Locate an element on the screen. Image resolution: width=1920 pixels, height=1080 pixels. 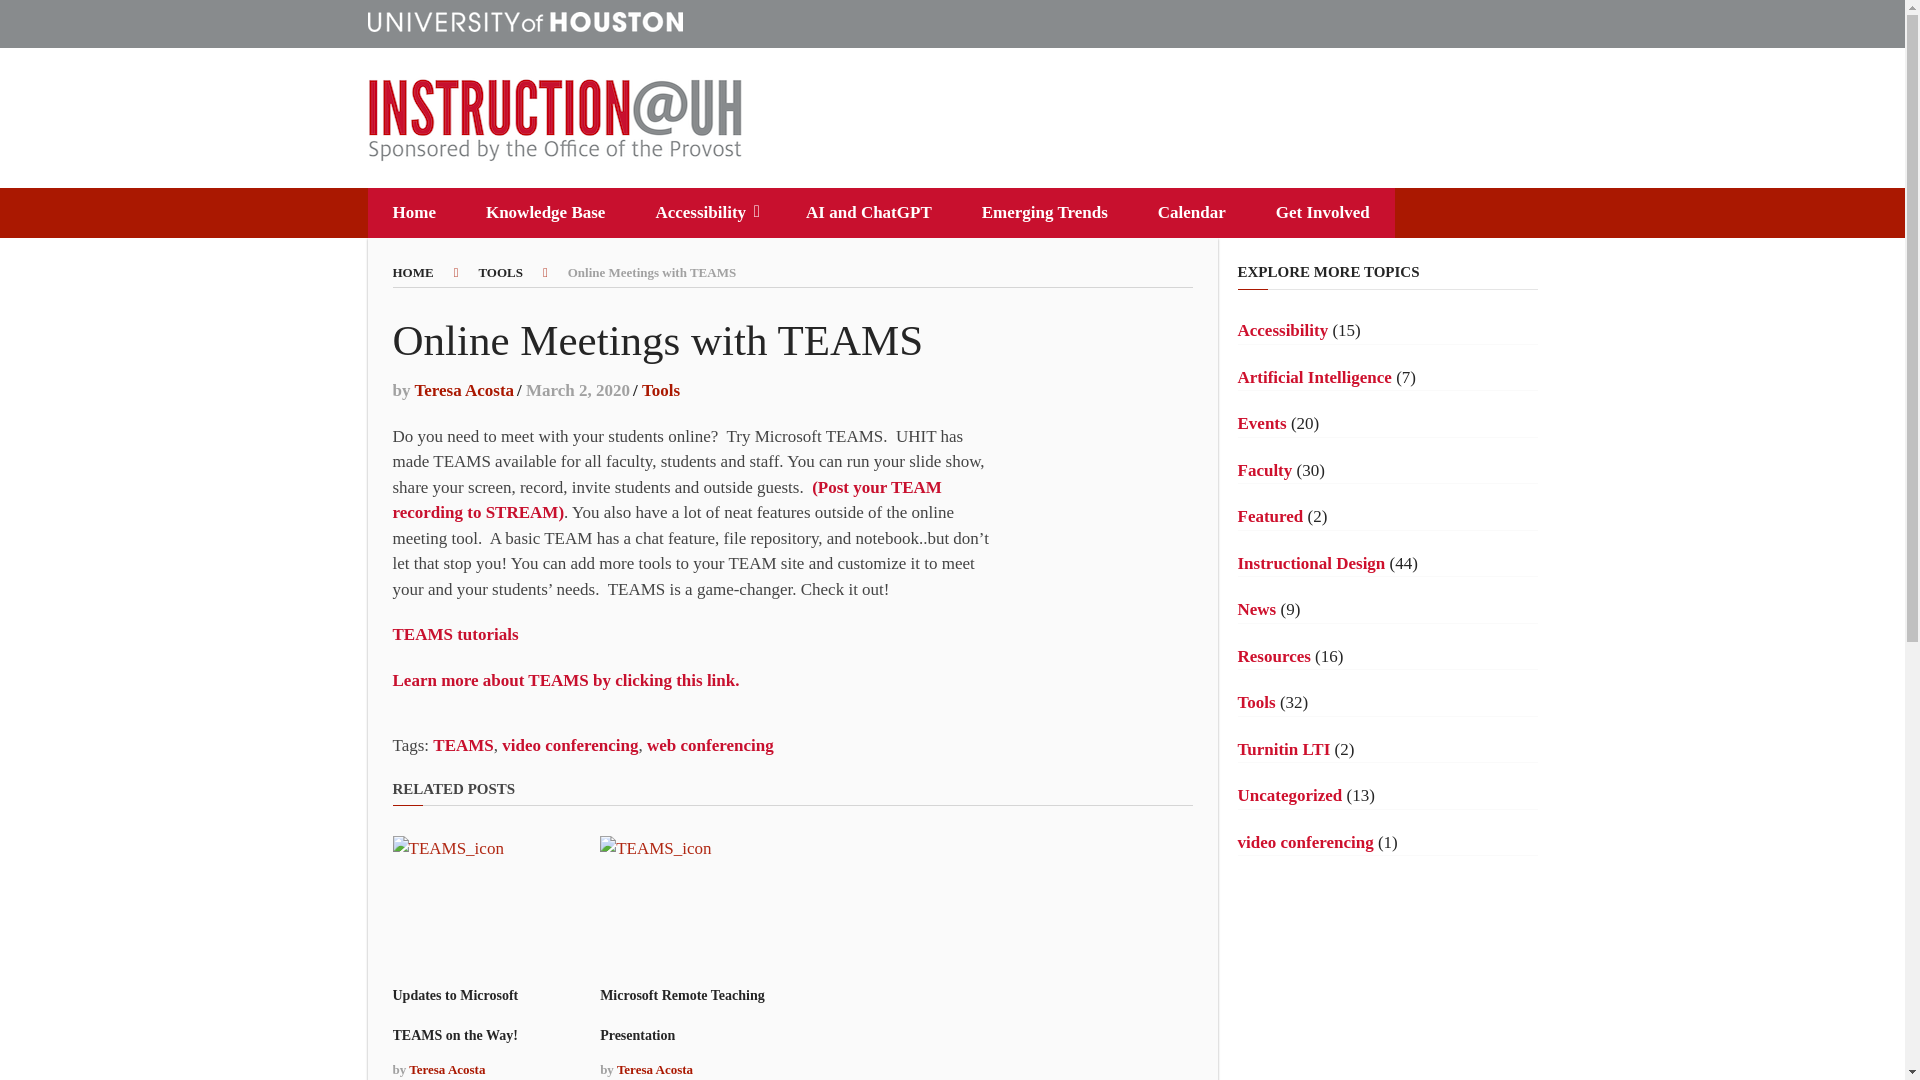
Updates to Microsoft TEAMS on the Way! is located at coordinates (454, 1015).